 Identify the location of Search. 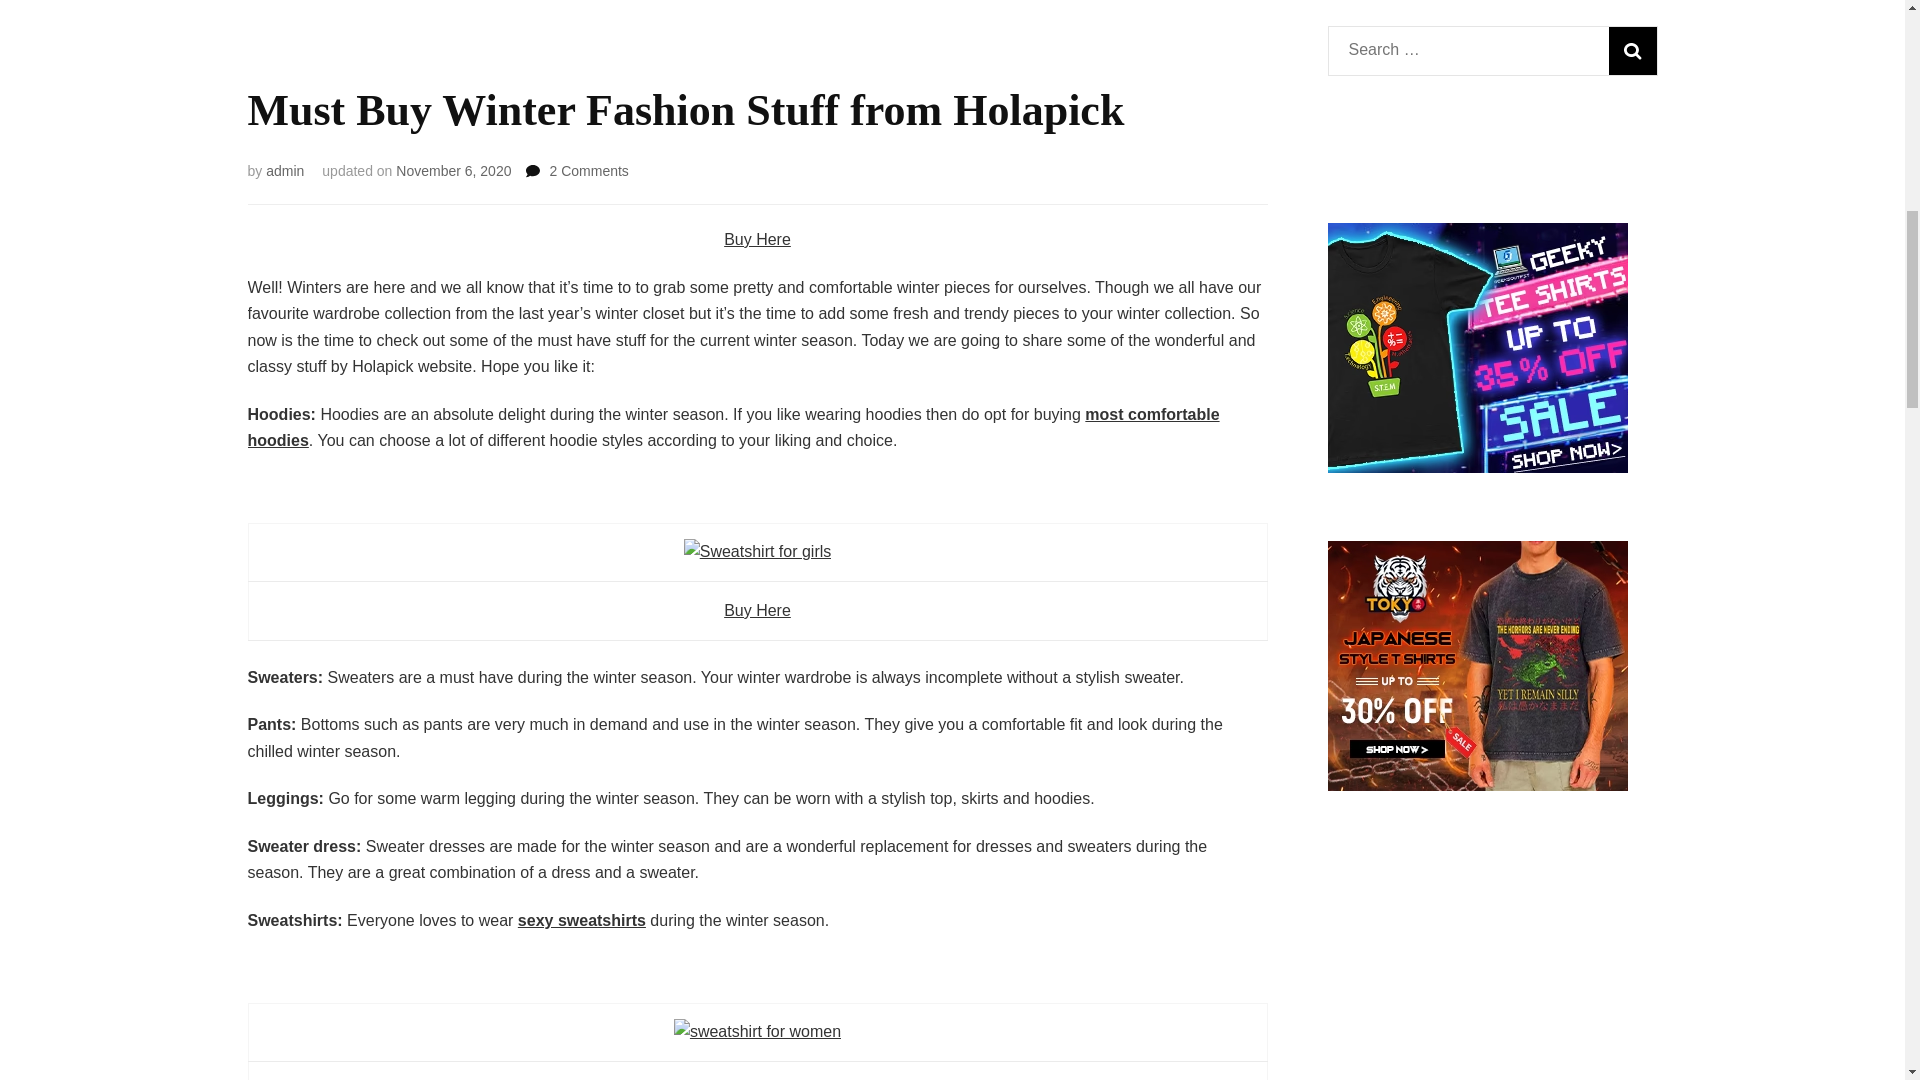
(1632, 50).